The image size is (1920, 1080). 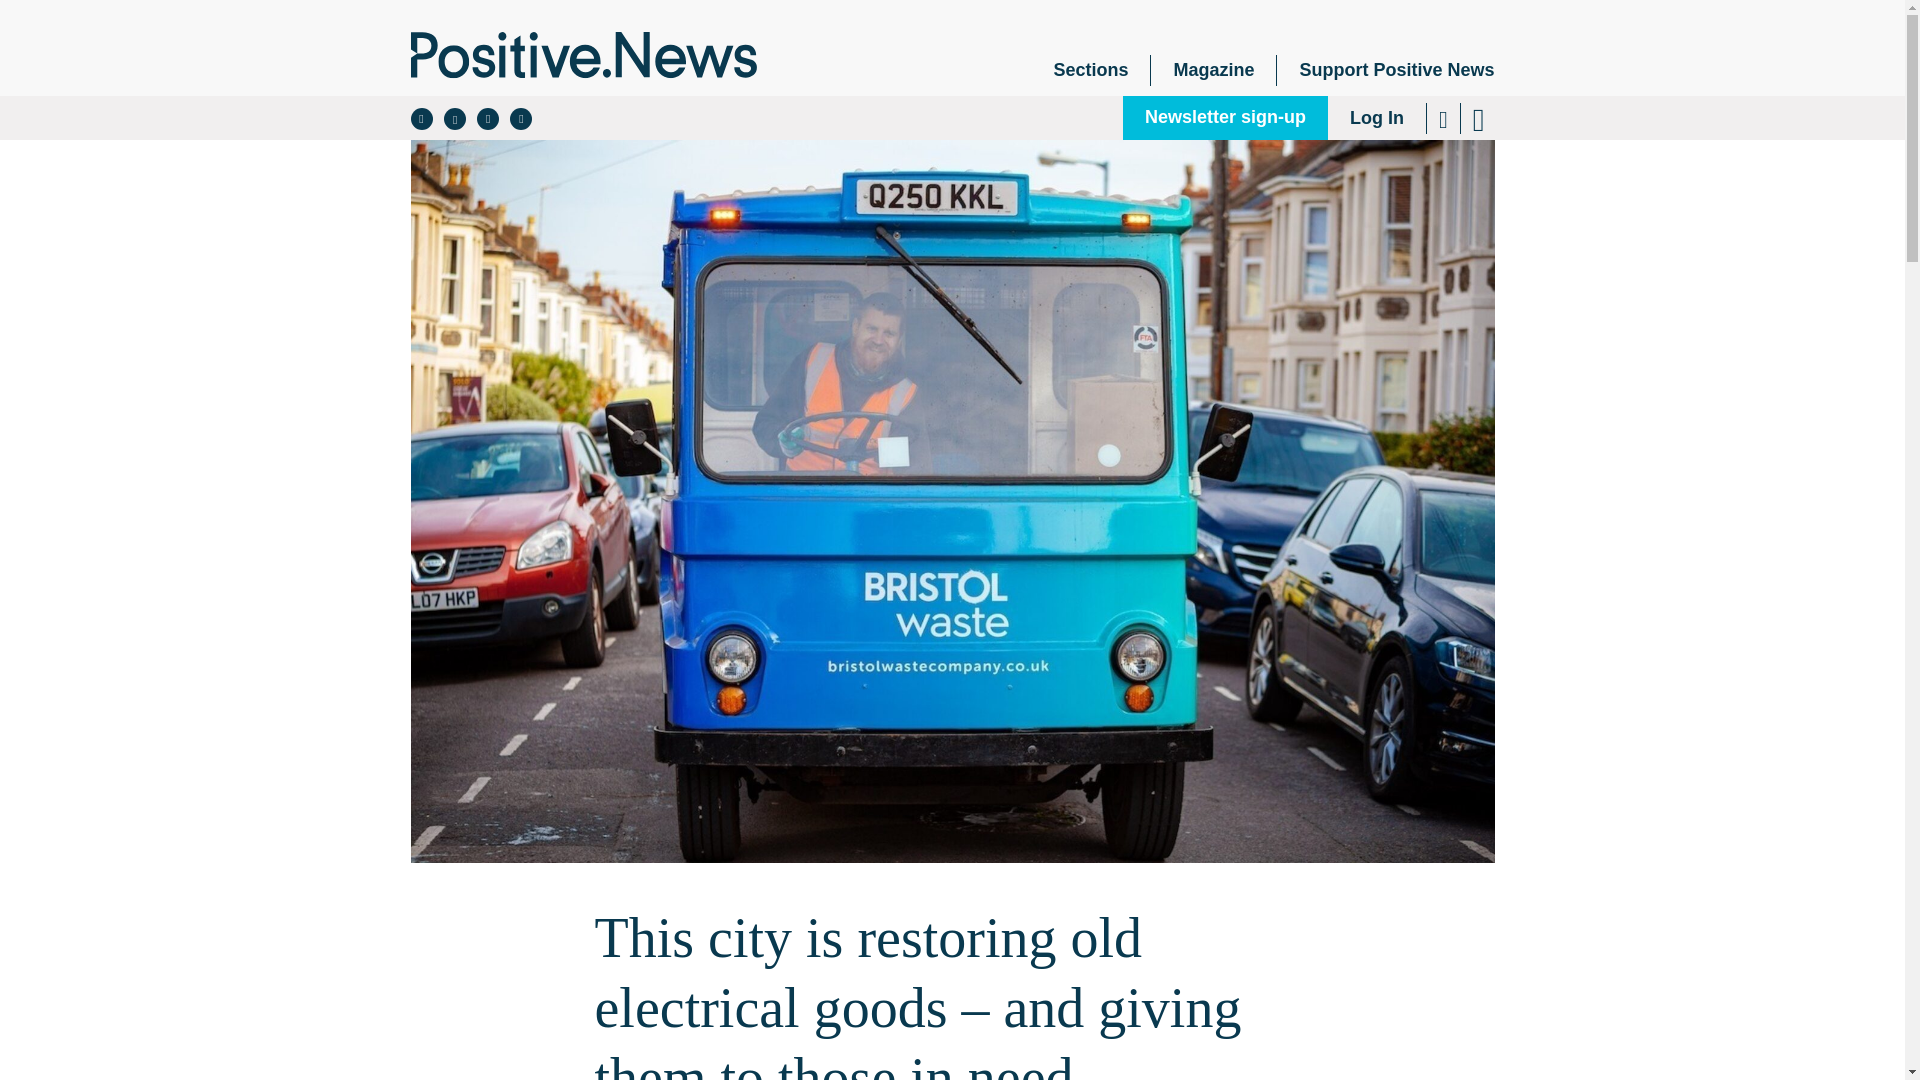 What do you see at coordinates (1226, 118) in the screenshot?
I see `Newsletter sign-up` at bounding box center [1226, 118].